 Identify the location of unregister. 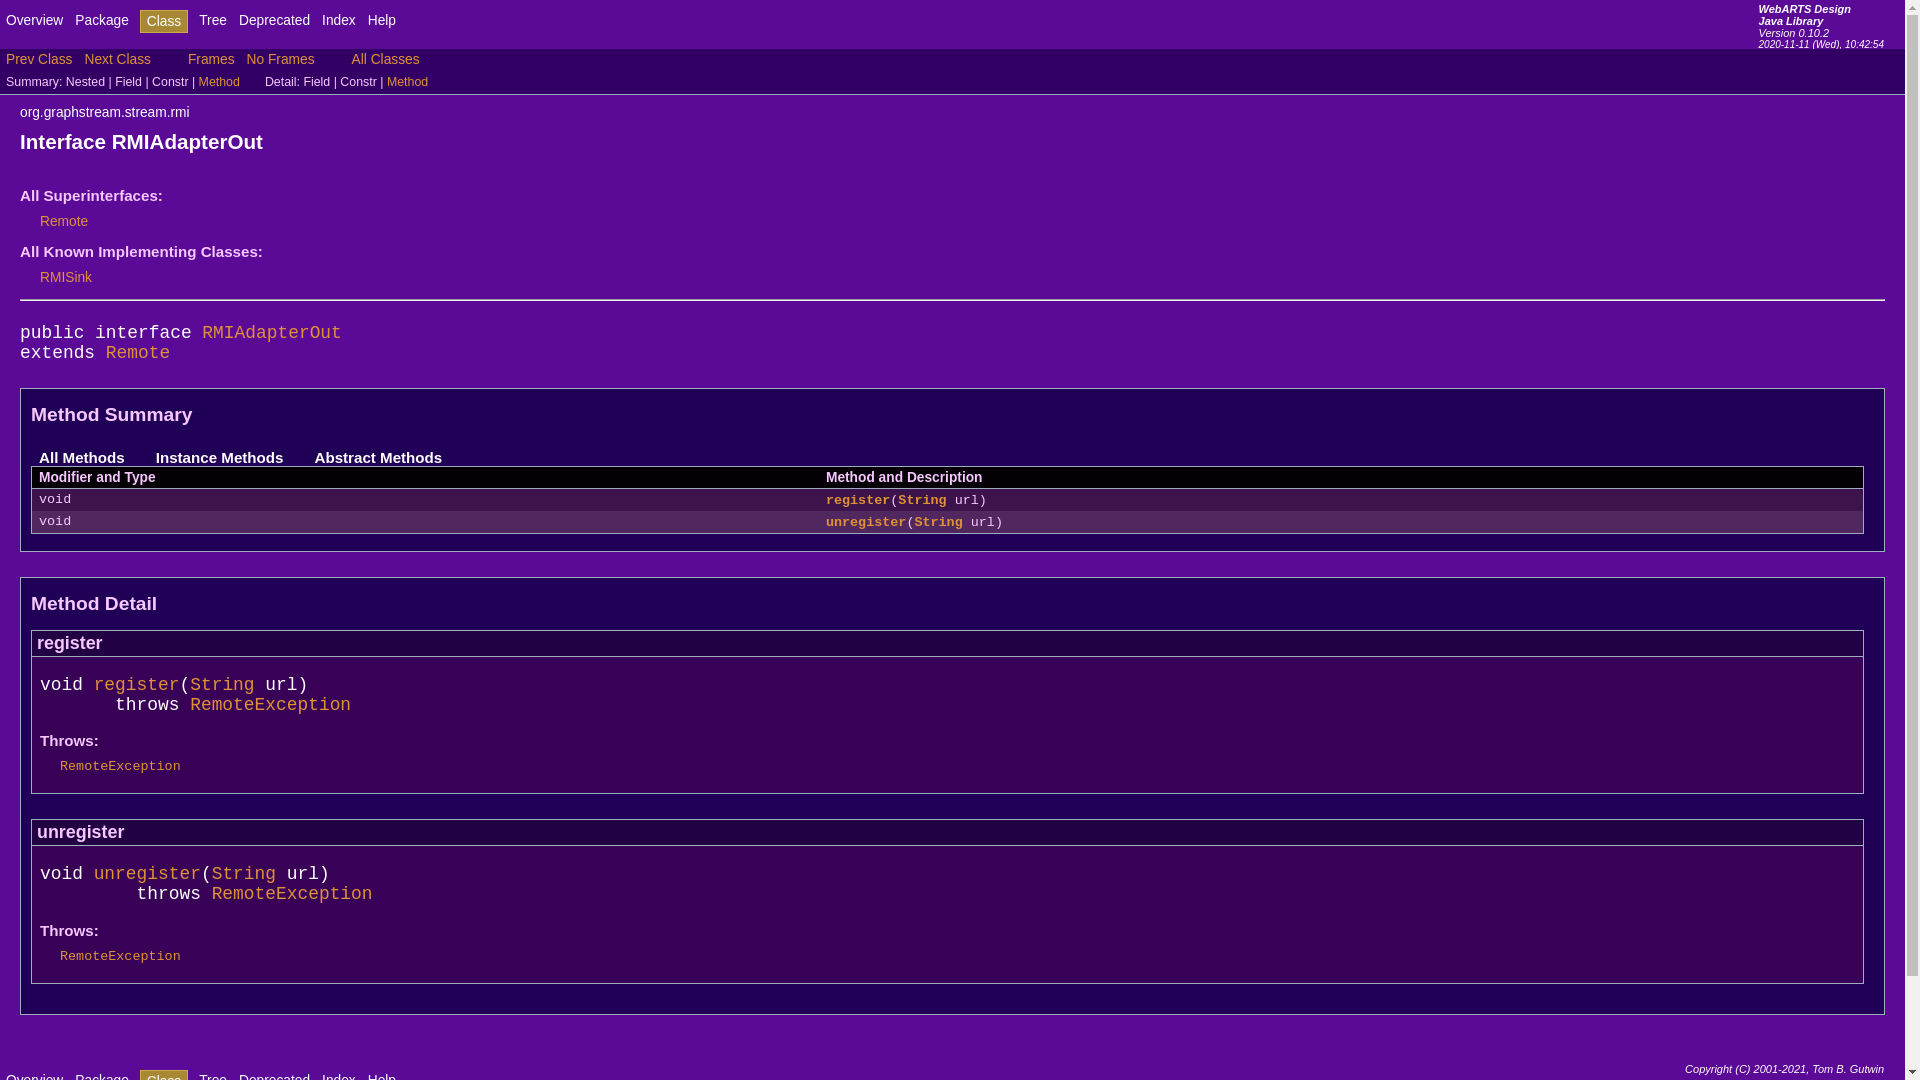
(148, 874).